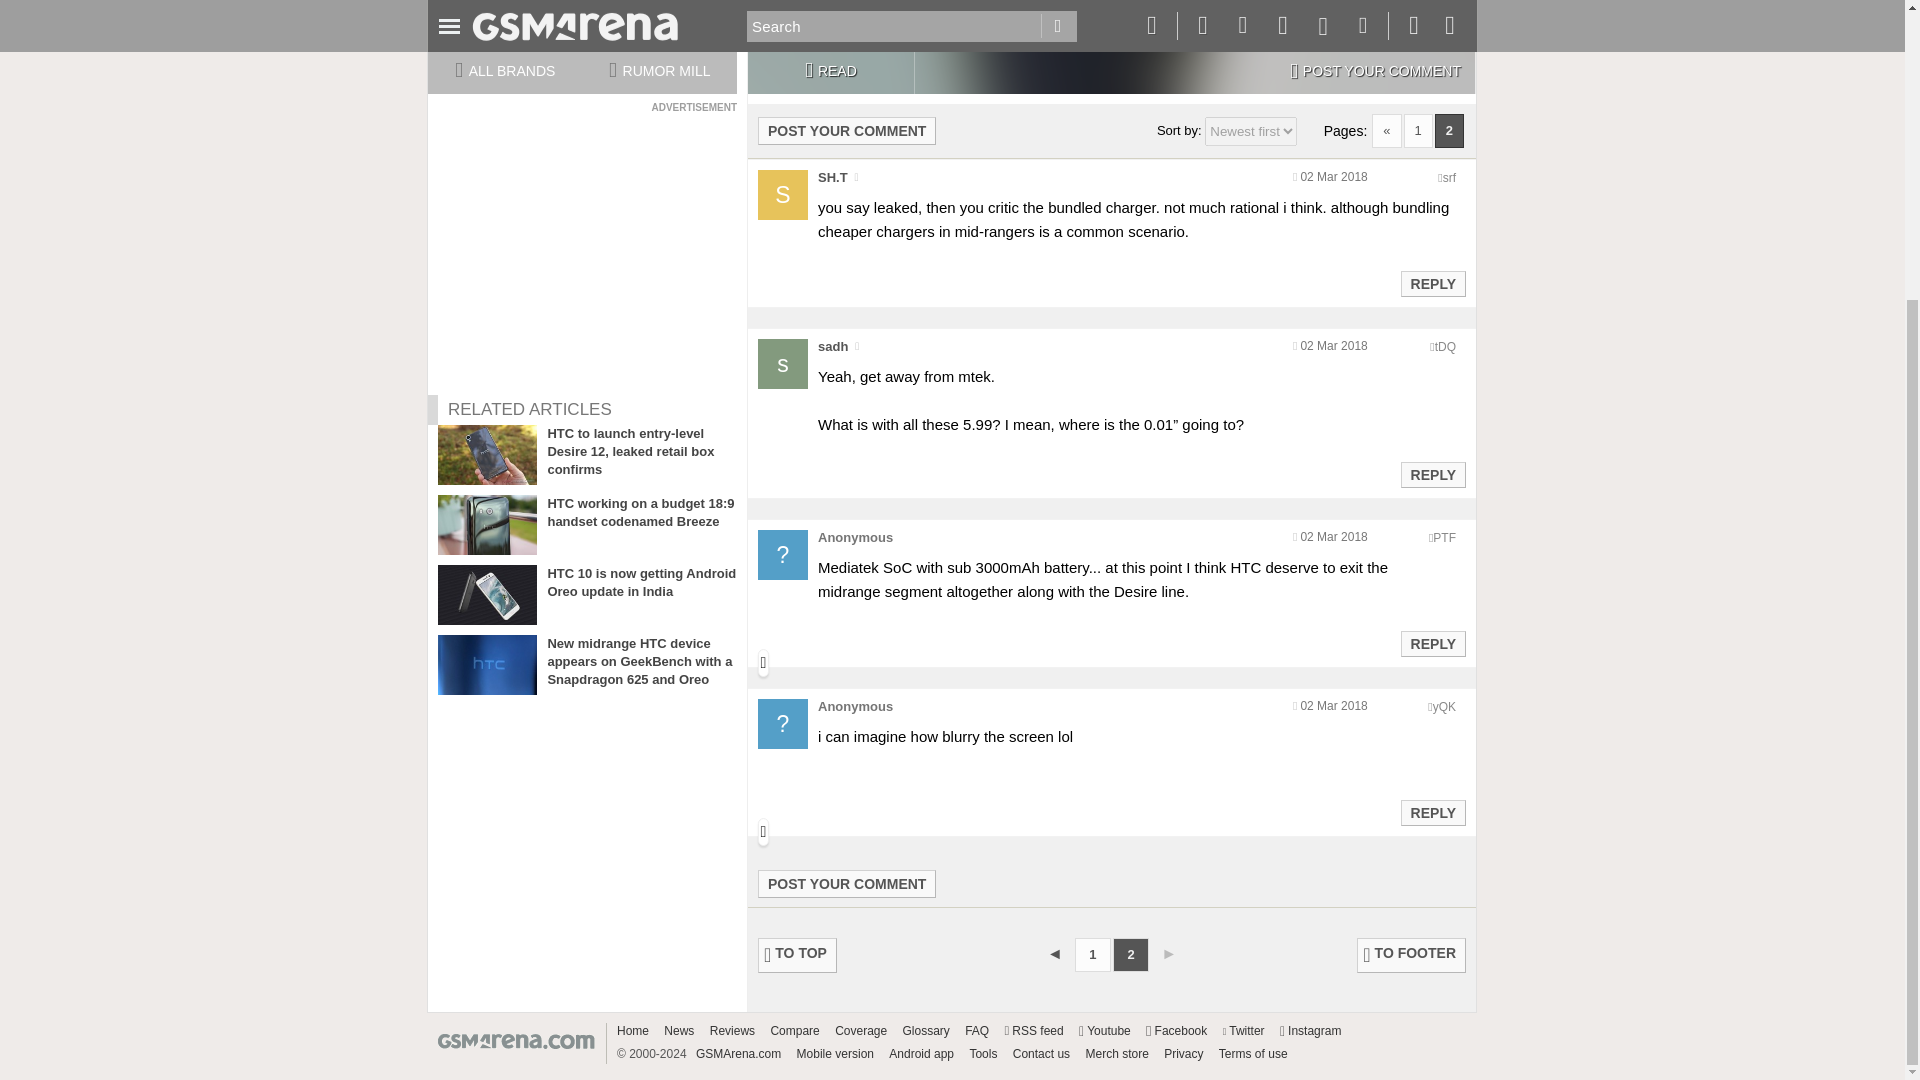 This screenshot has height=1080, width=1920. I want to click on Reply to this post, so click(1432, 644).